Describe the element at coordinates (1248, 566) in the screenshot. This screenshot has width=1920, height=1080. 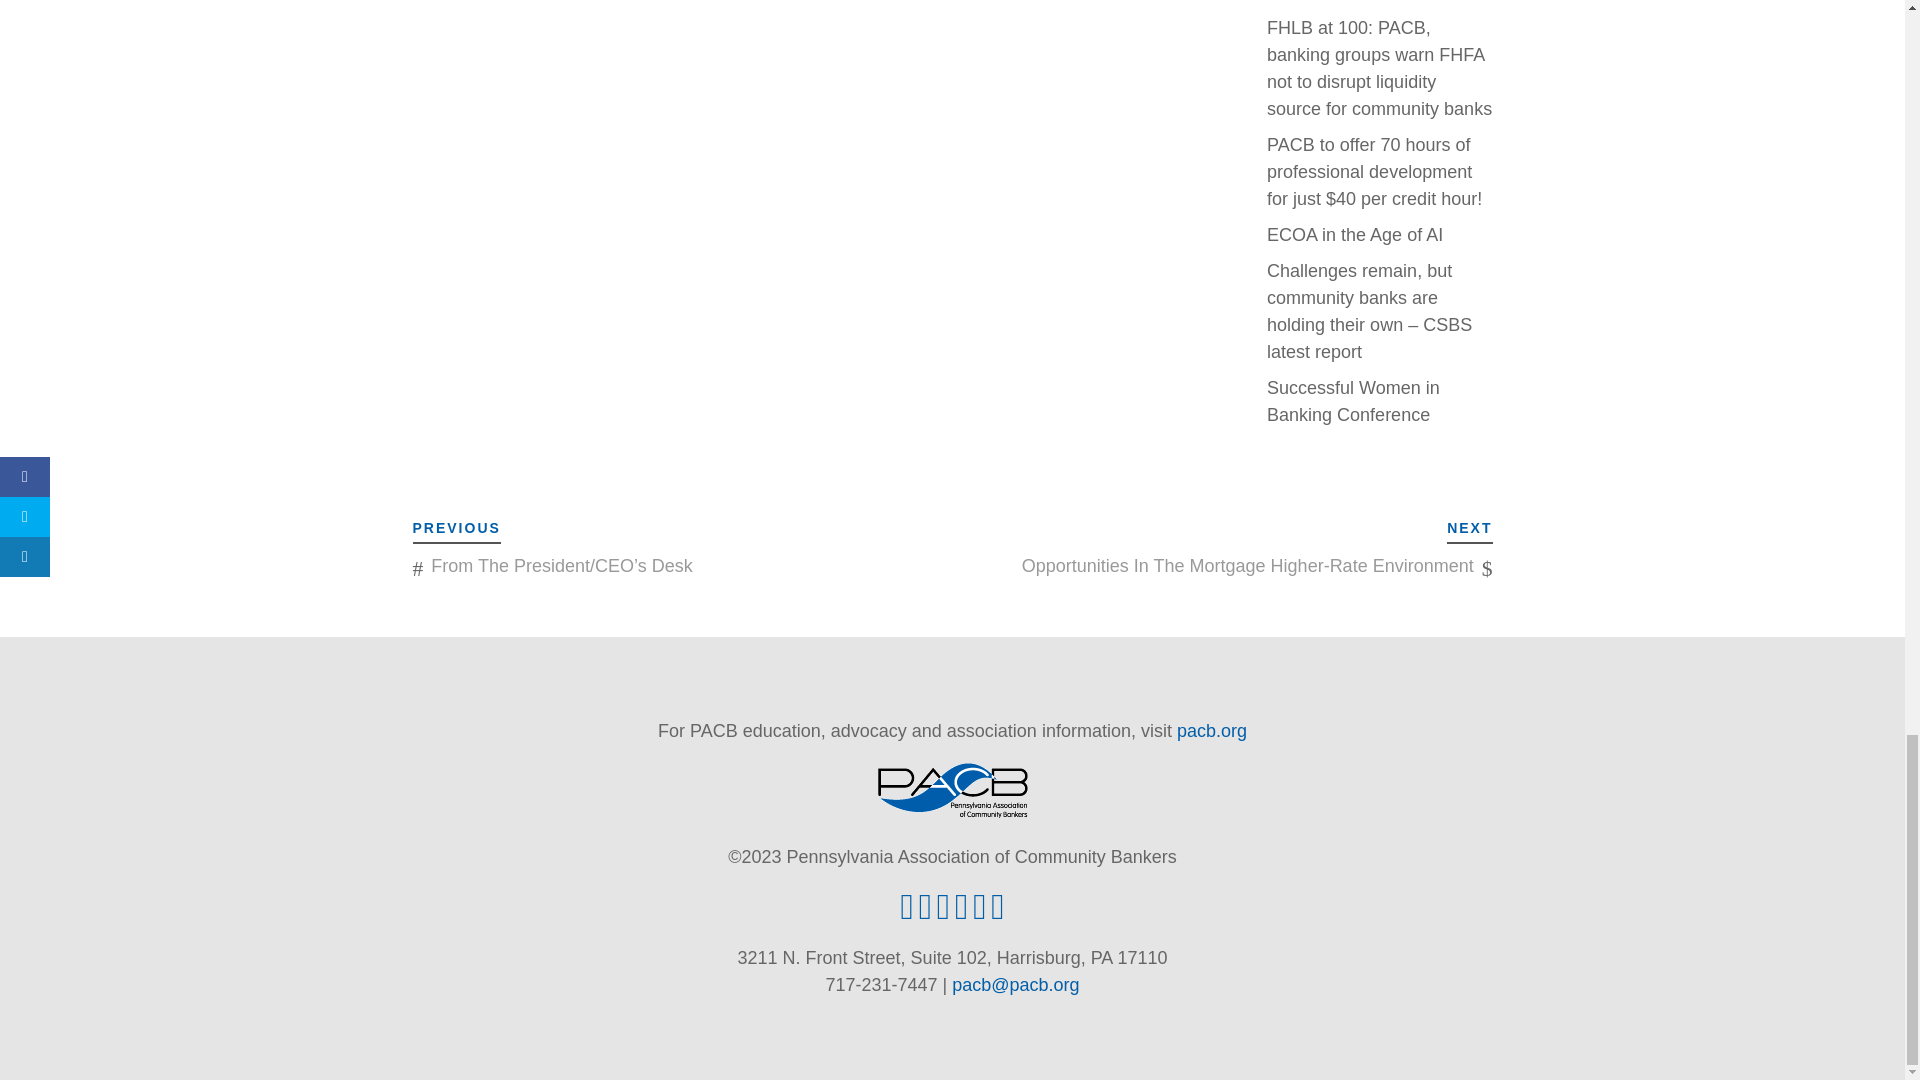
I see `Opportunities In The Mortgage Higher-Rate Environment` at that location.